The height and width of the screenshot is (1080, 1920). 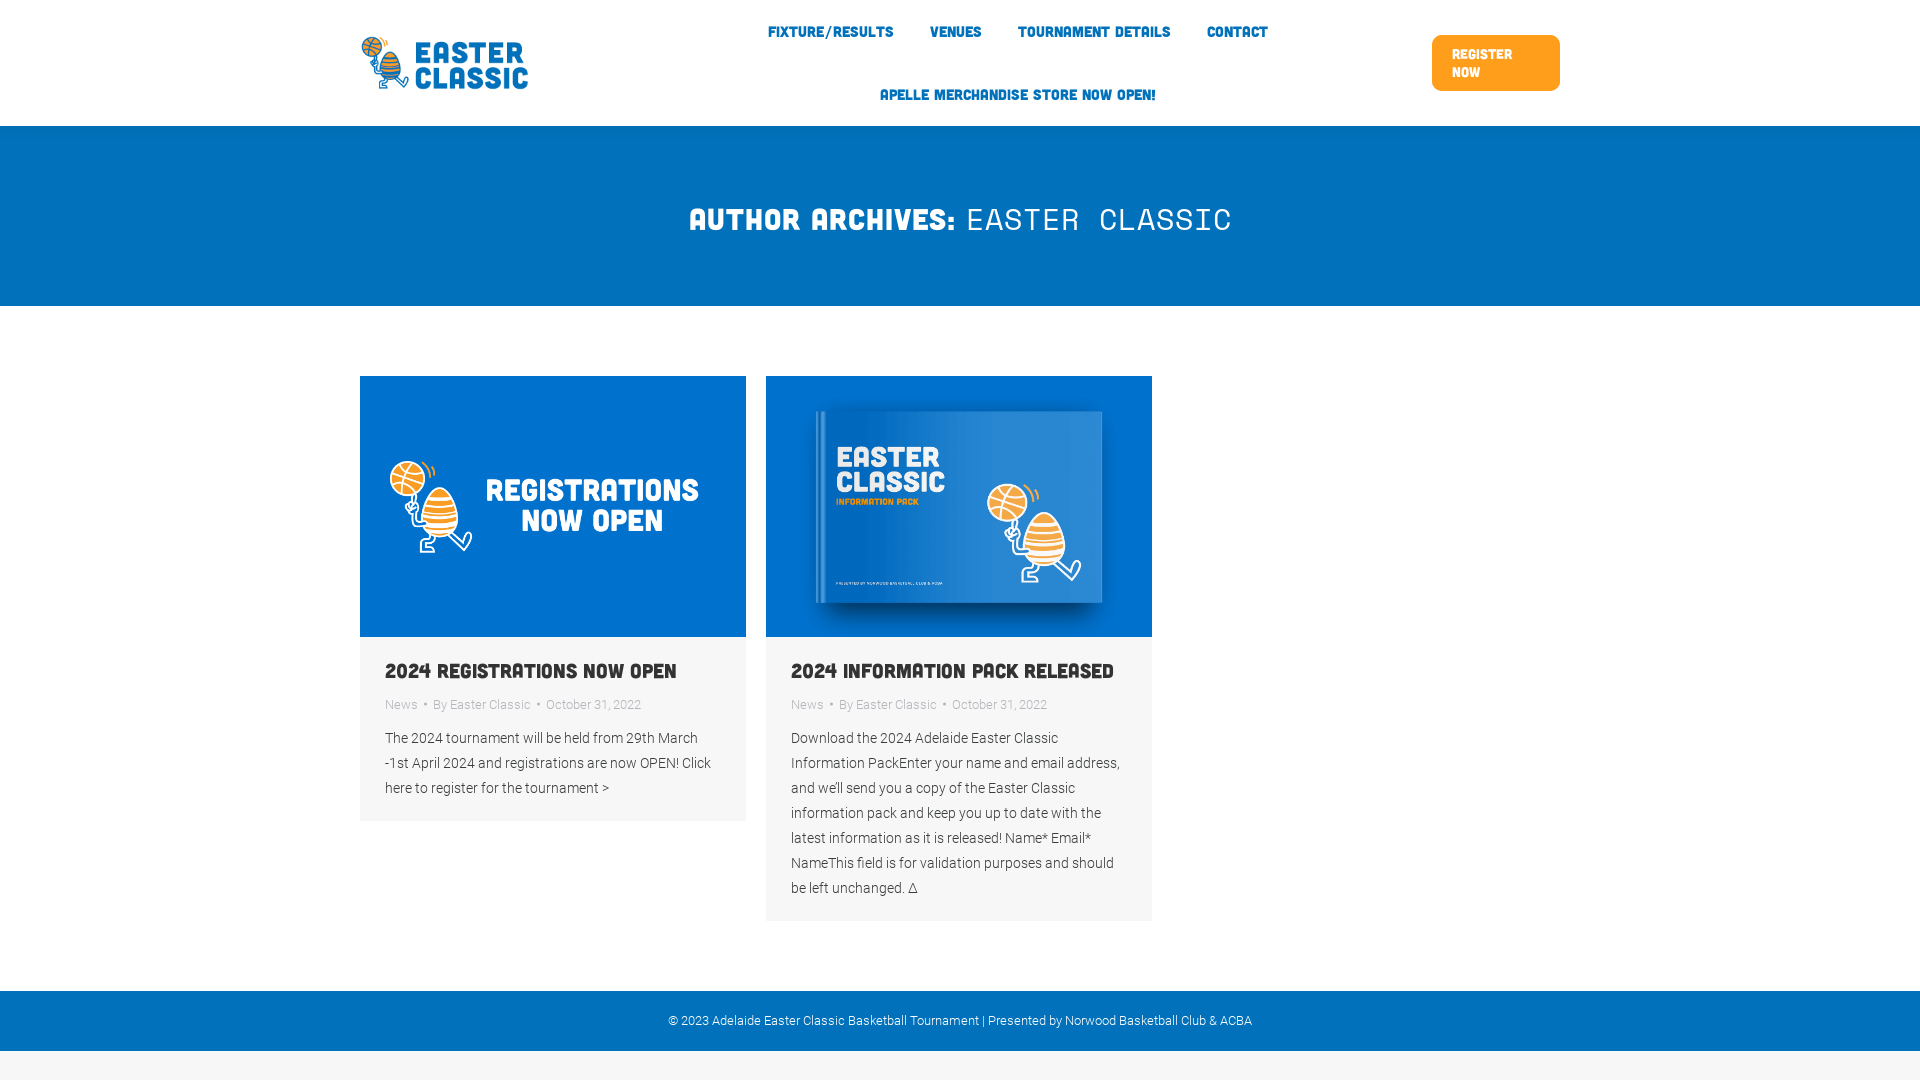 I want to click on October 31, 2022, so click(x=594, y=704).